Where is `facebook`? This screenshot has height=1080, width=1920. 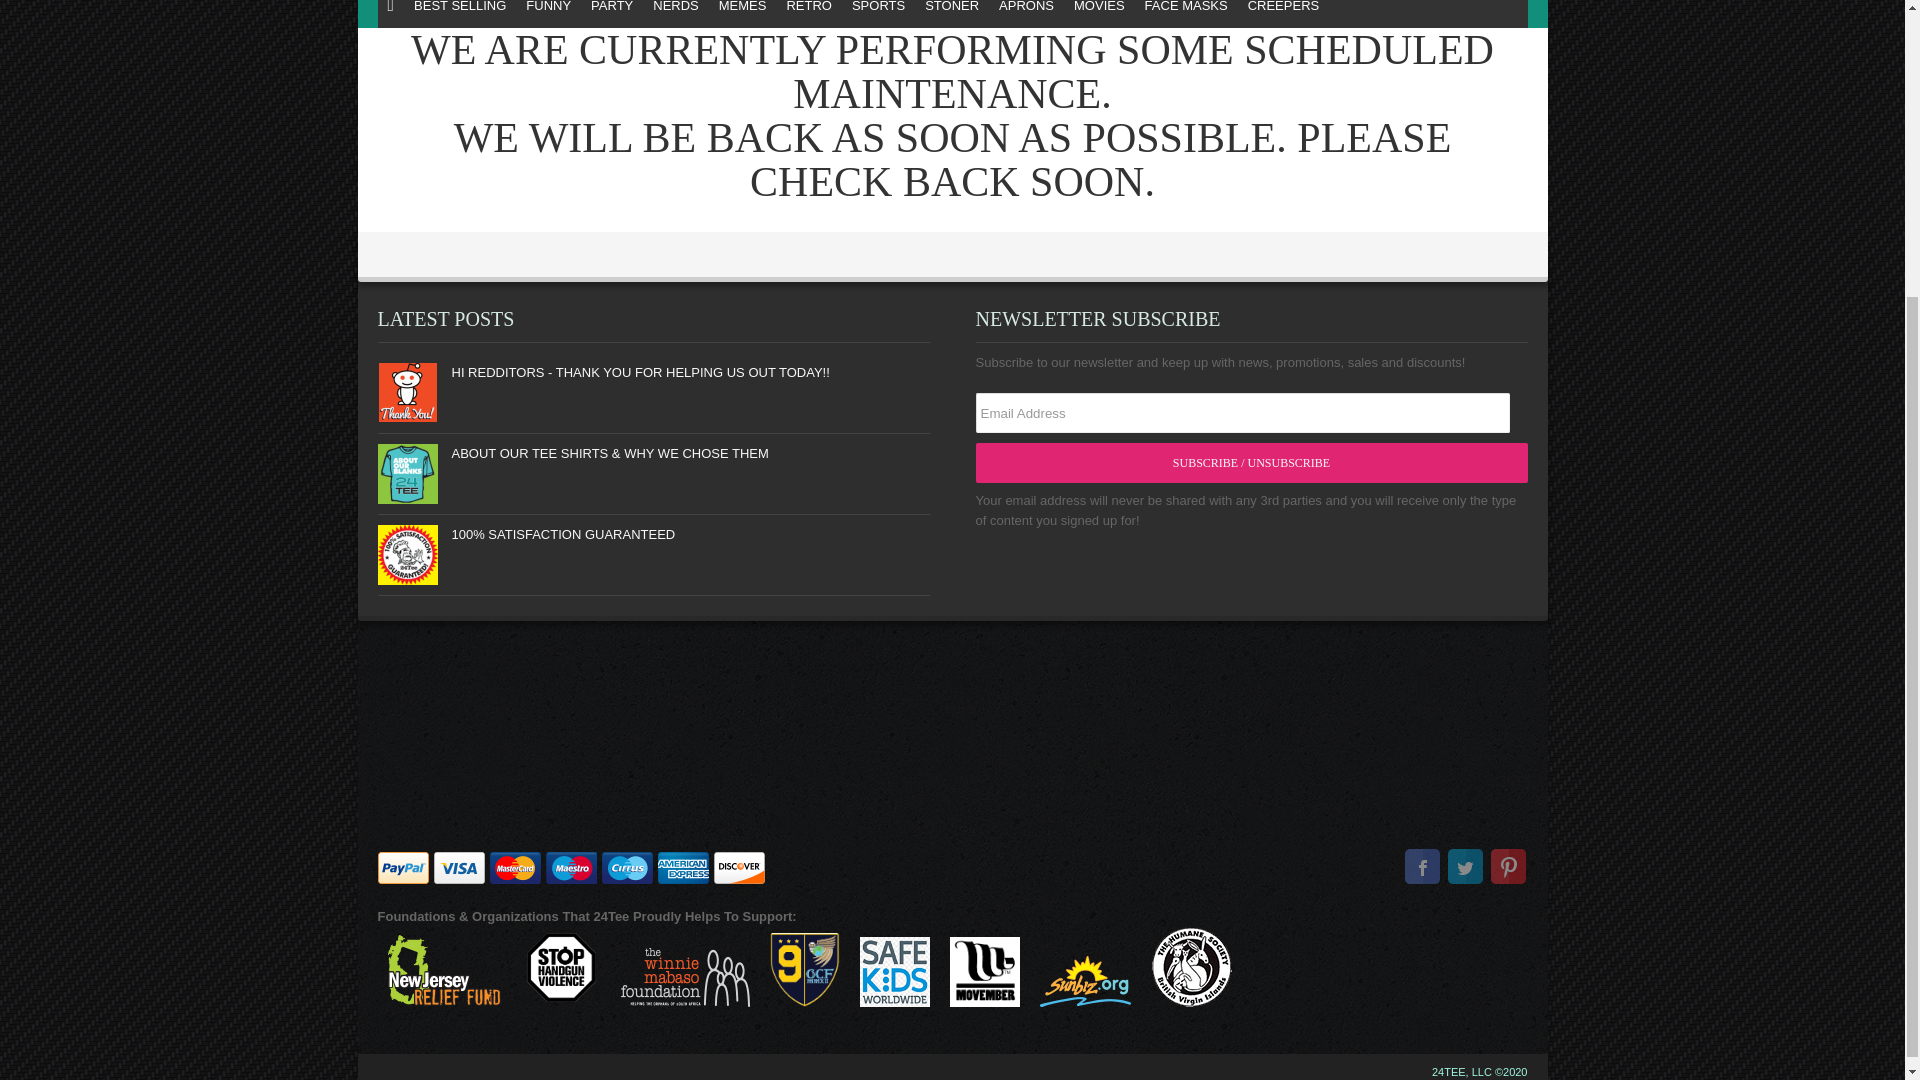 facebook is located at coordinates (1422, 868).